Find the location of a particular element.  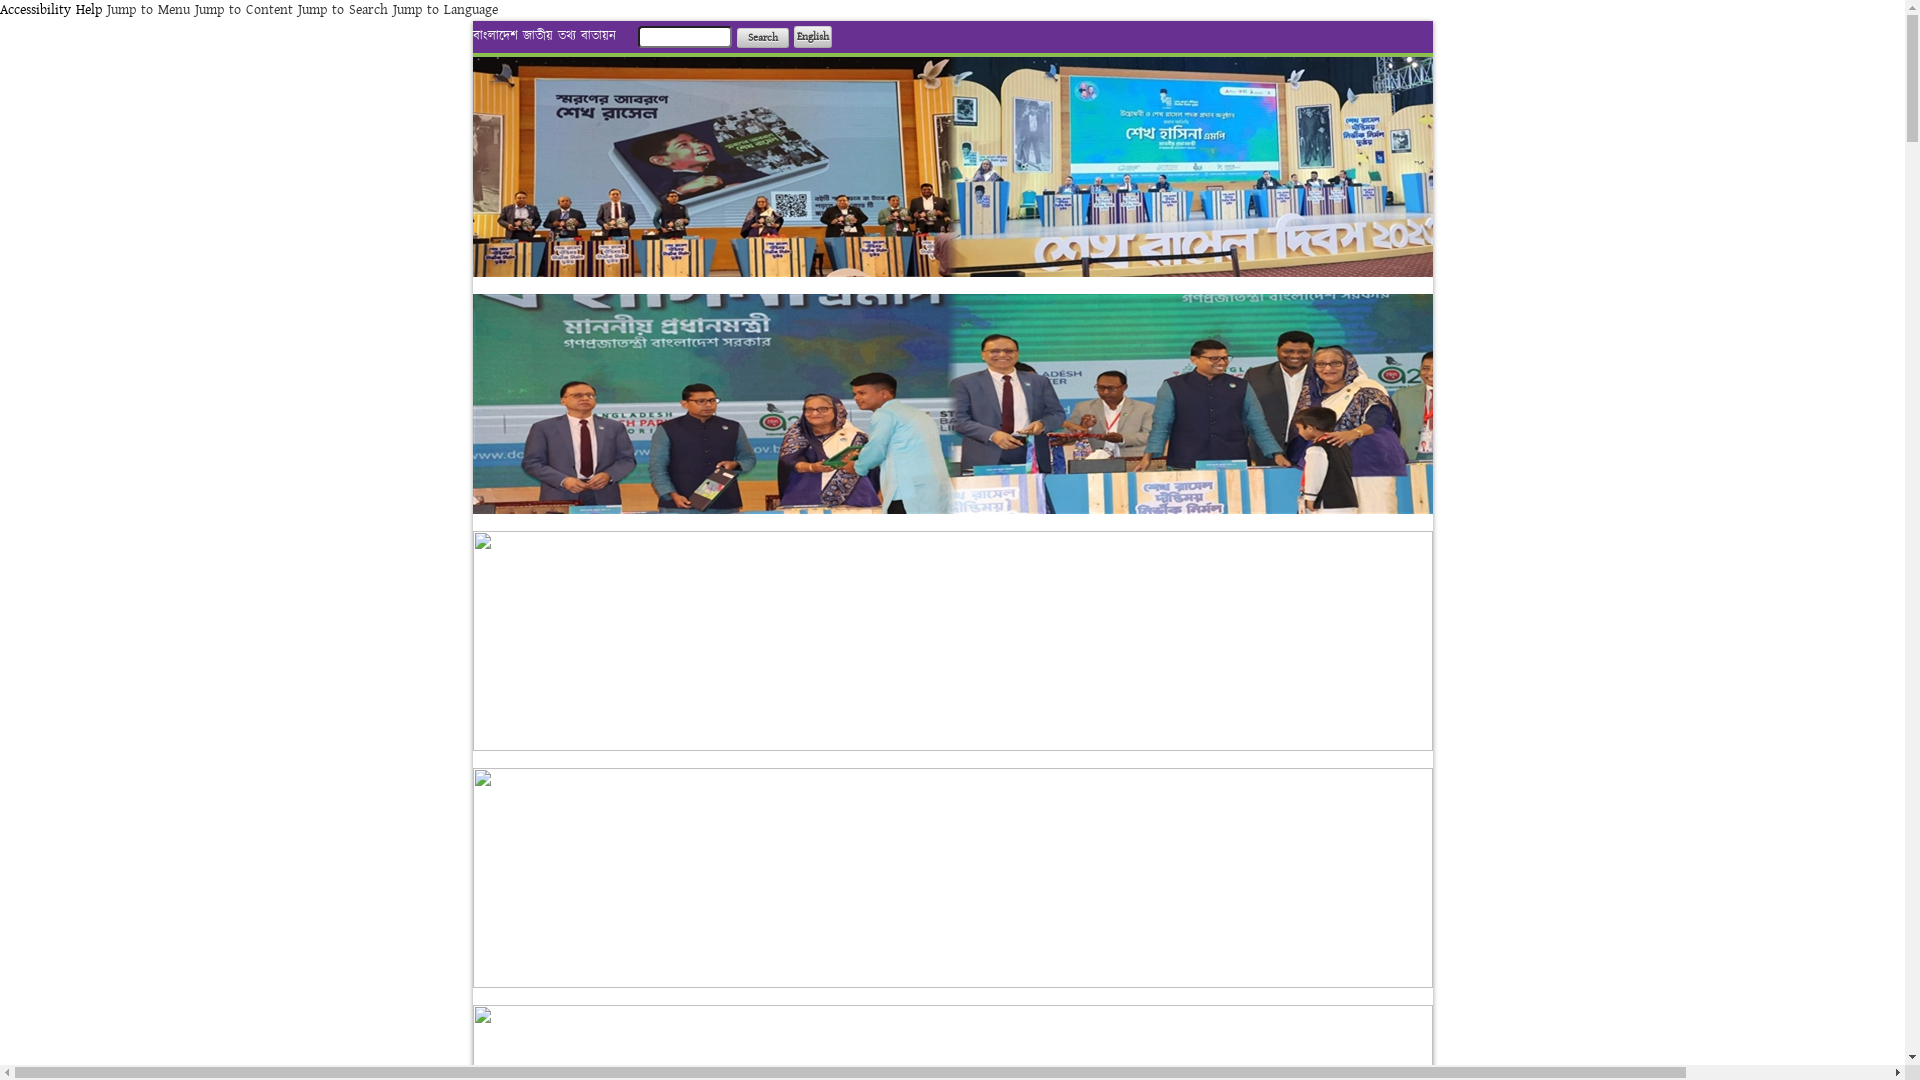

Jump to Menu is located at coordinates (148, 10).